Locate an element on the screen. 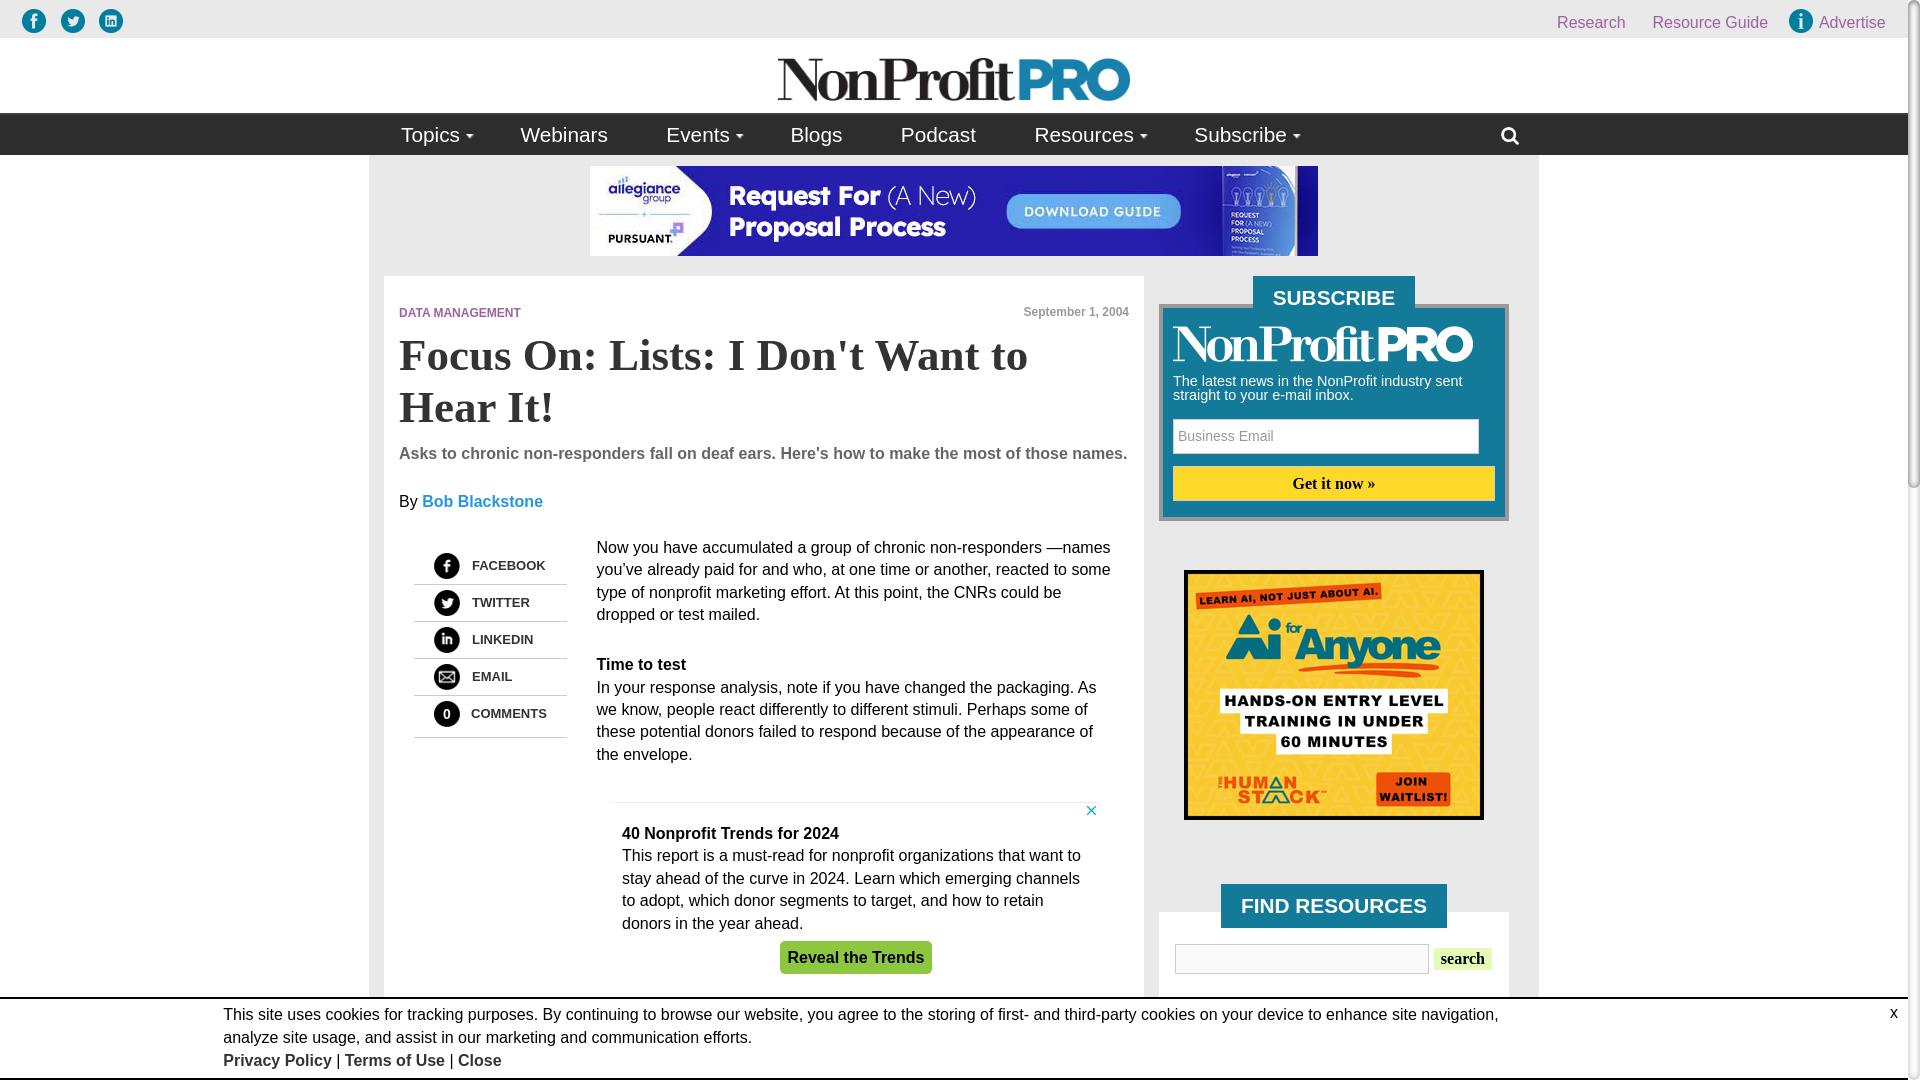  3rd party ad content is located at coordinates (953, 210).